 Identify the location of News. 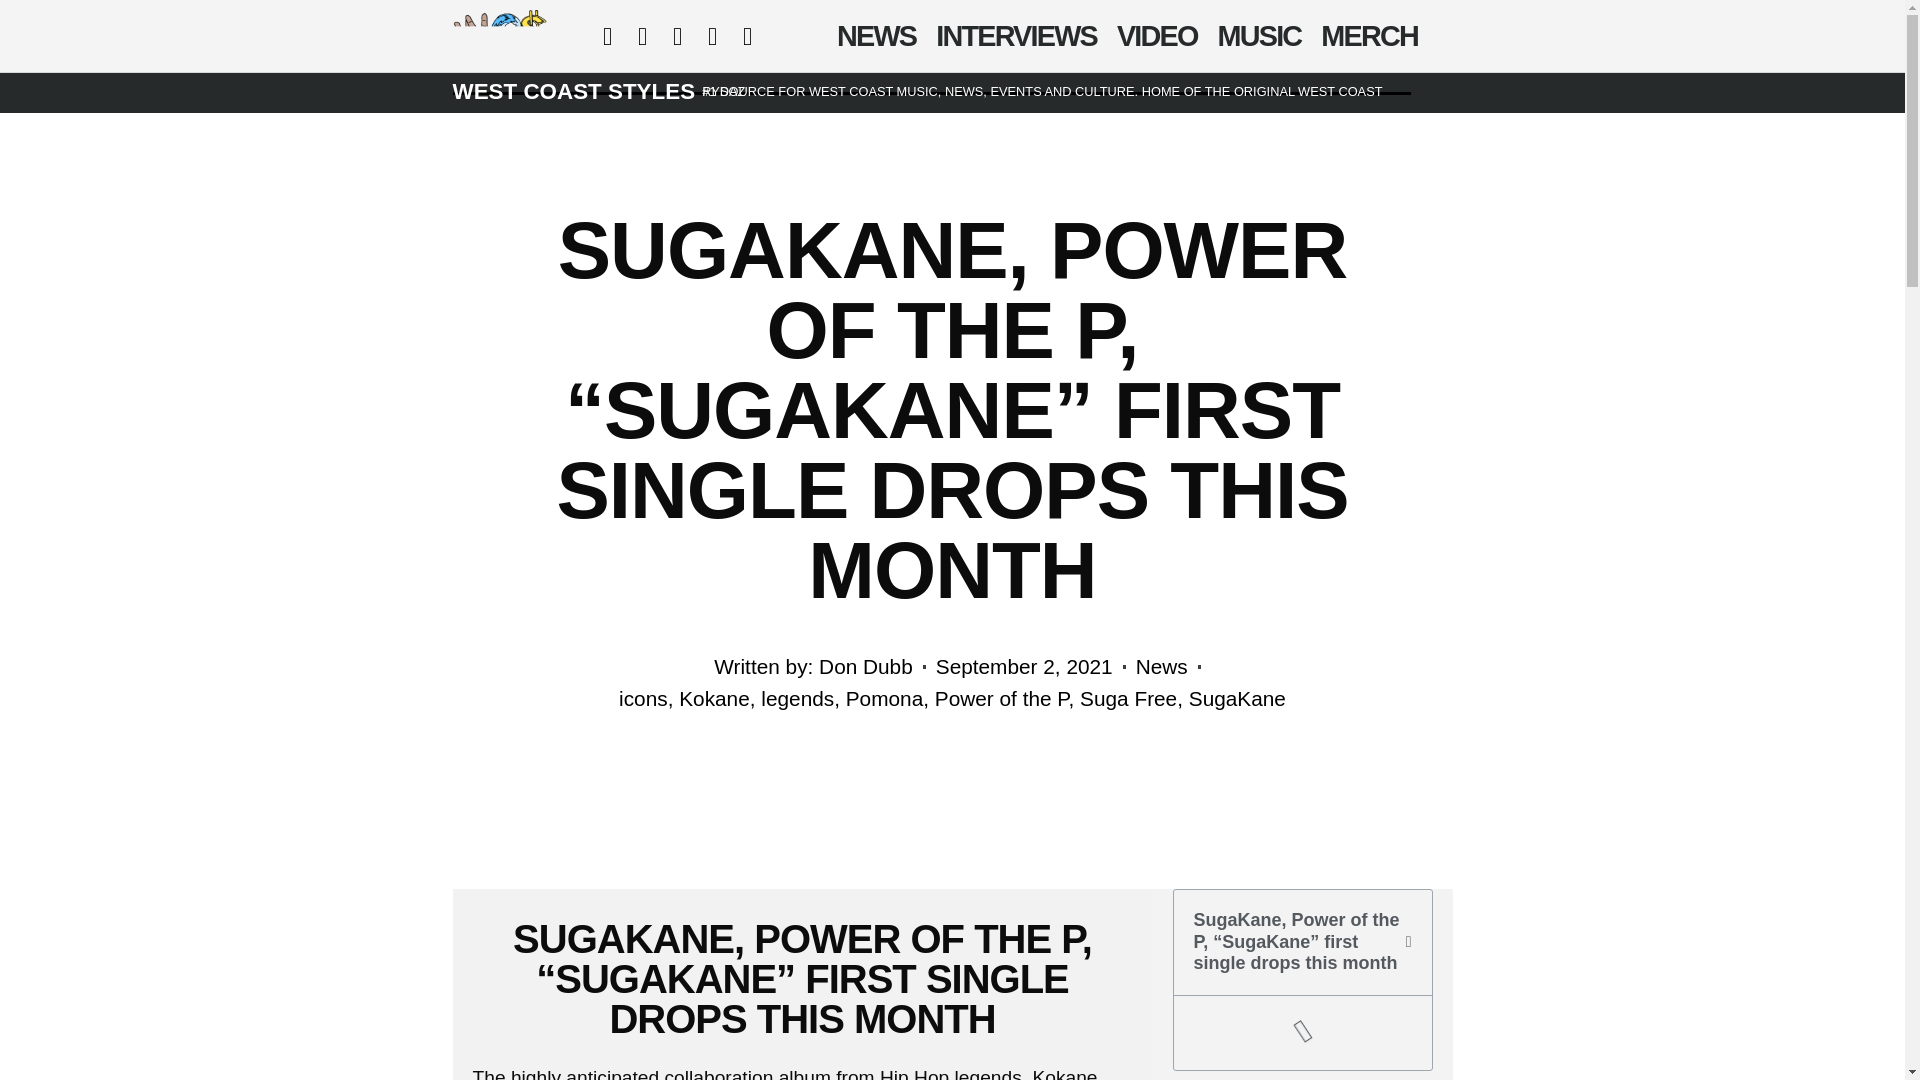
(1162, 666).